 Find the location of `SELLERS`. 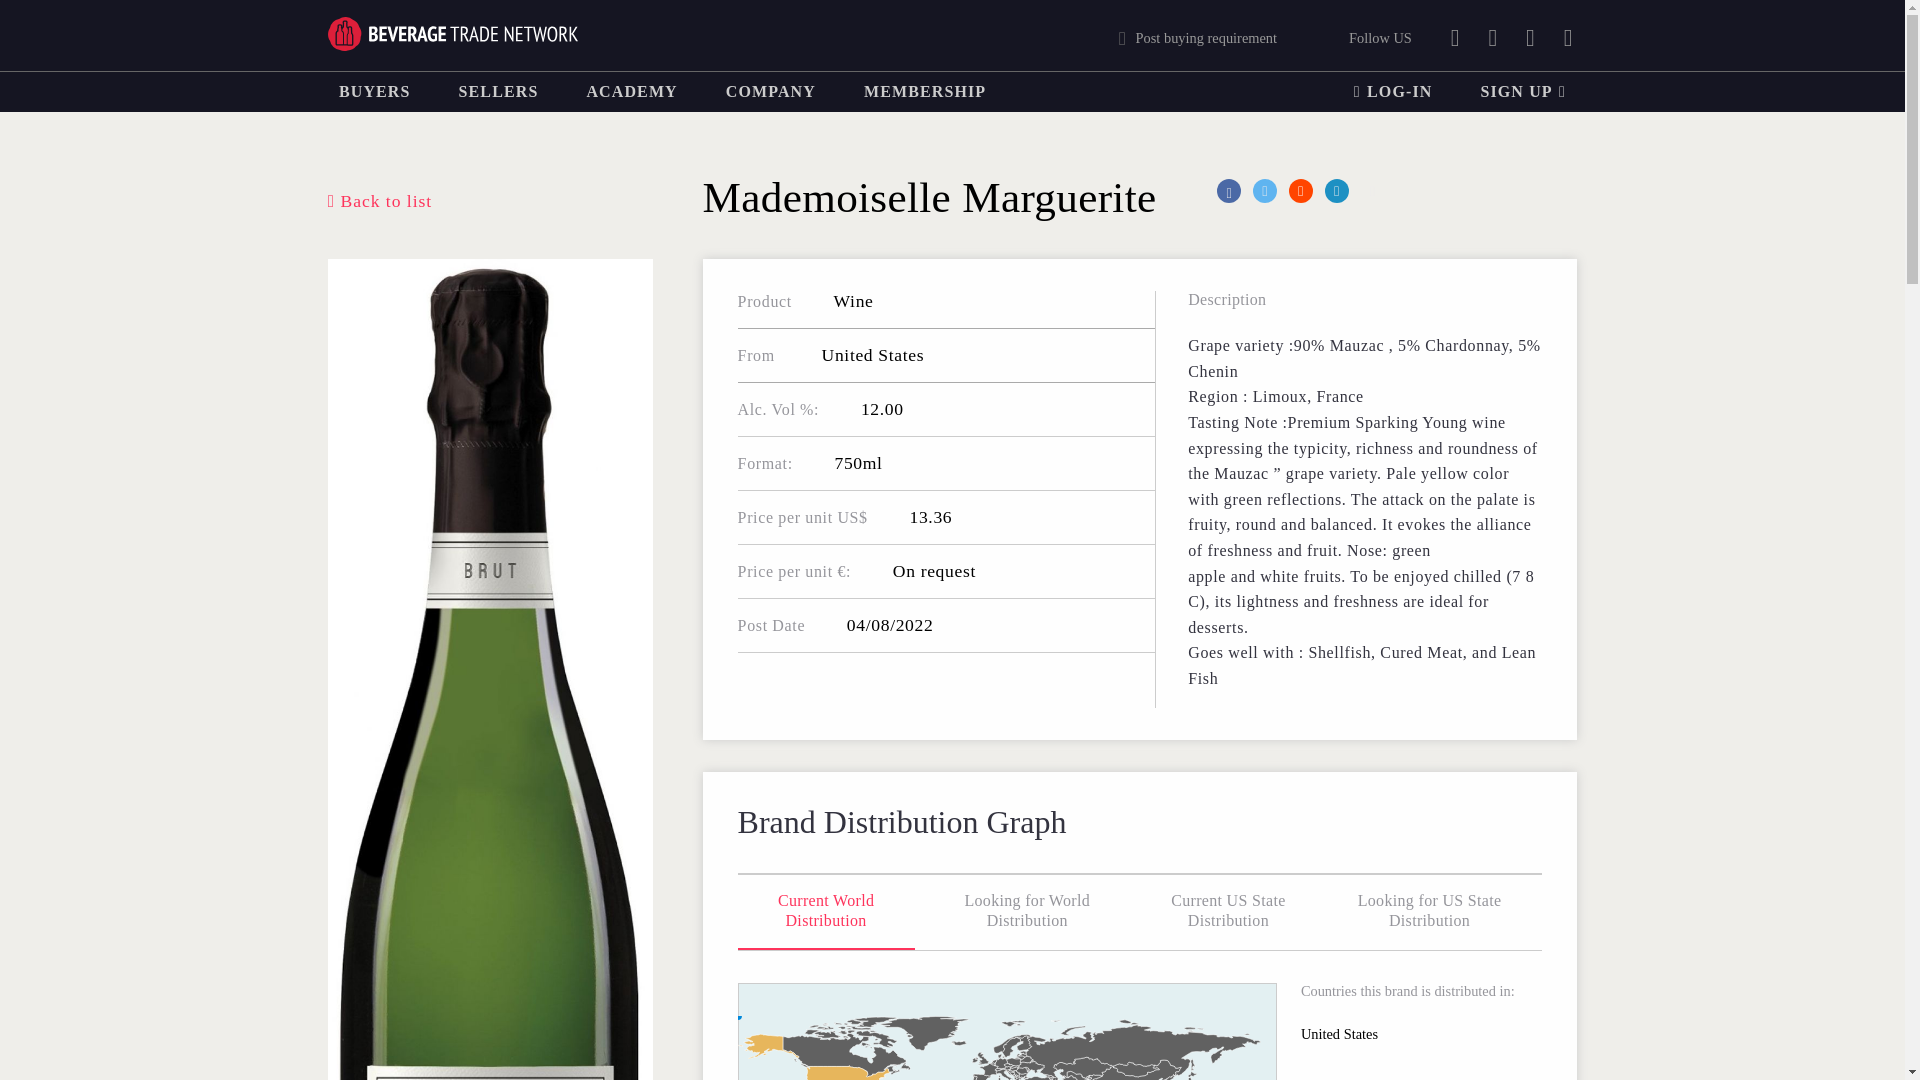

SELLERS is located at coordinates (498, 92).